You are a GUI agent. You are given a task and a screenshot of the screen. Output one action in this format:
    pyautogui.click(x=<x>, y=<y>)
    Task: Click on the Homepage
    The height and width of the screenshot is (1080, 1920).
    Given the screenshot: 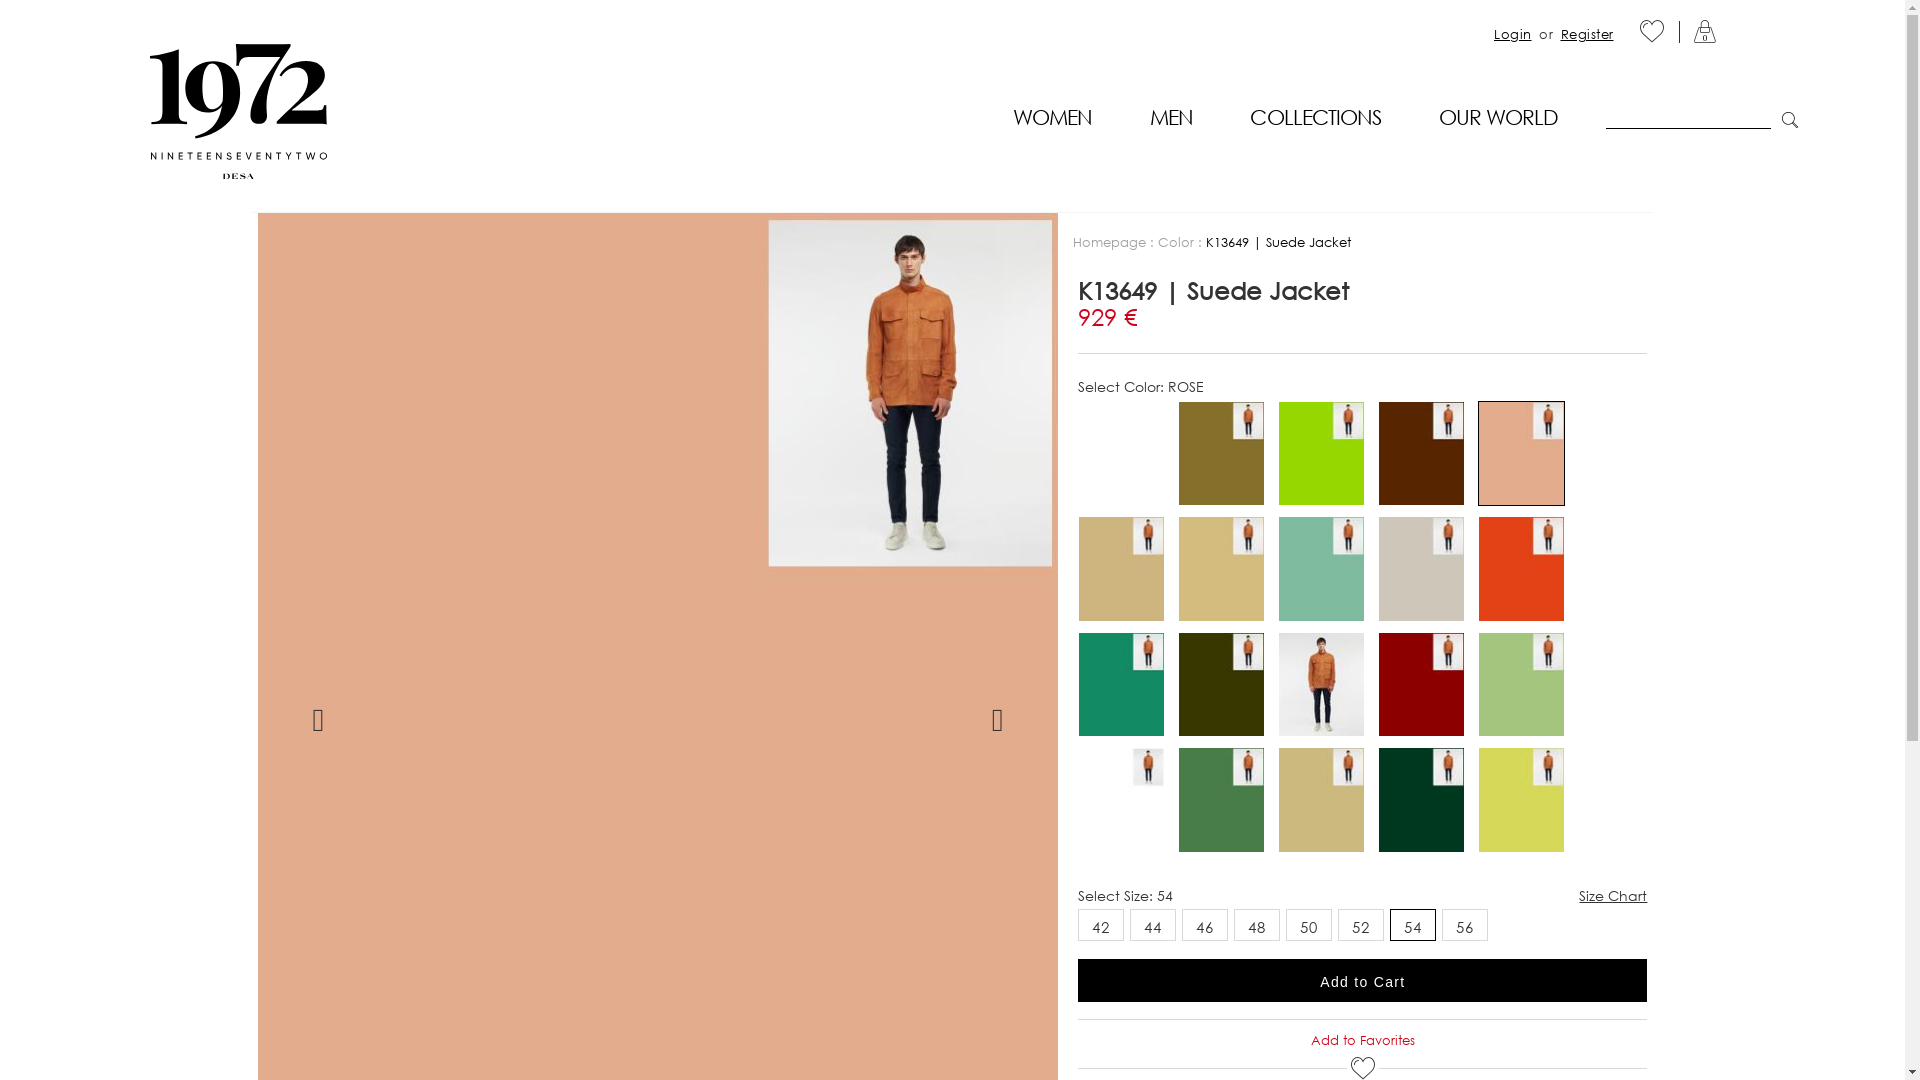 What is the action you would take?
    pyautogui.click(x=1110, y=242)
    